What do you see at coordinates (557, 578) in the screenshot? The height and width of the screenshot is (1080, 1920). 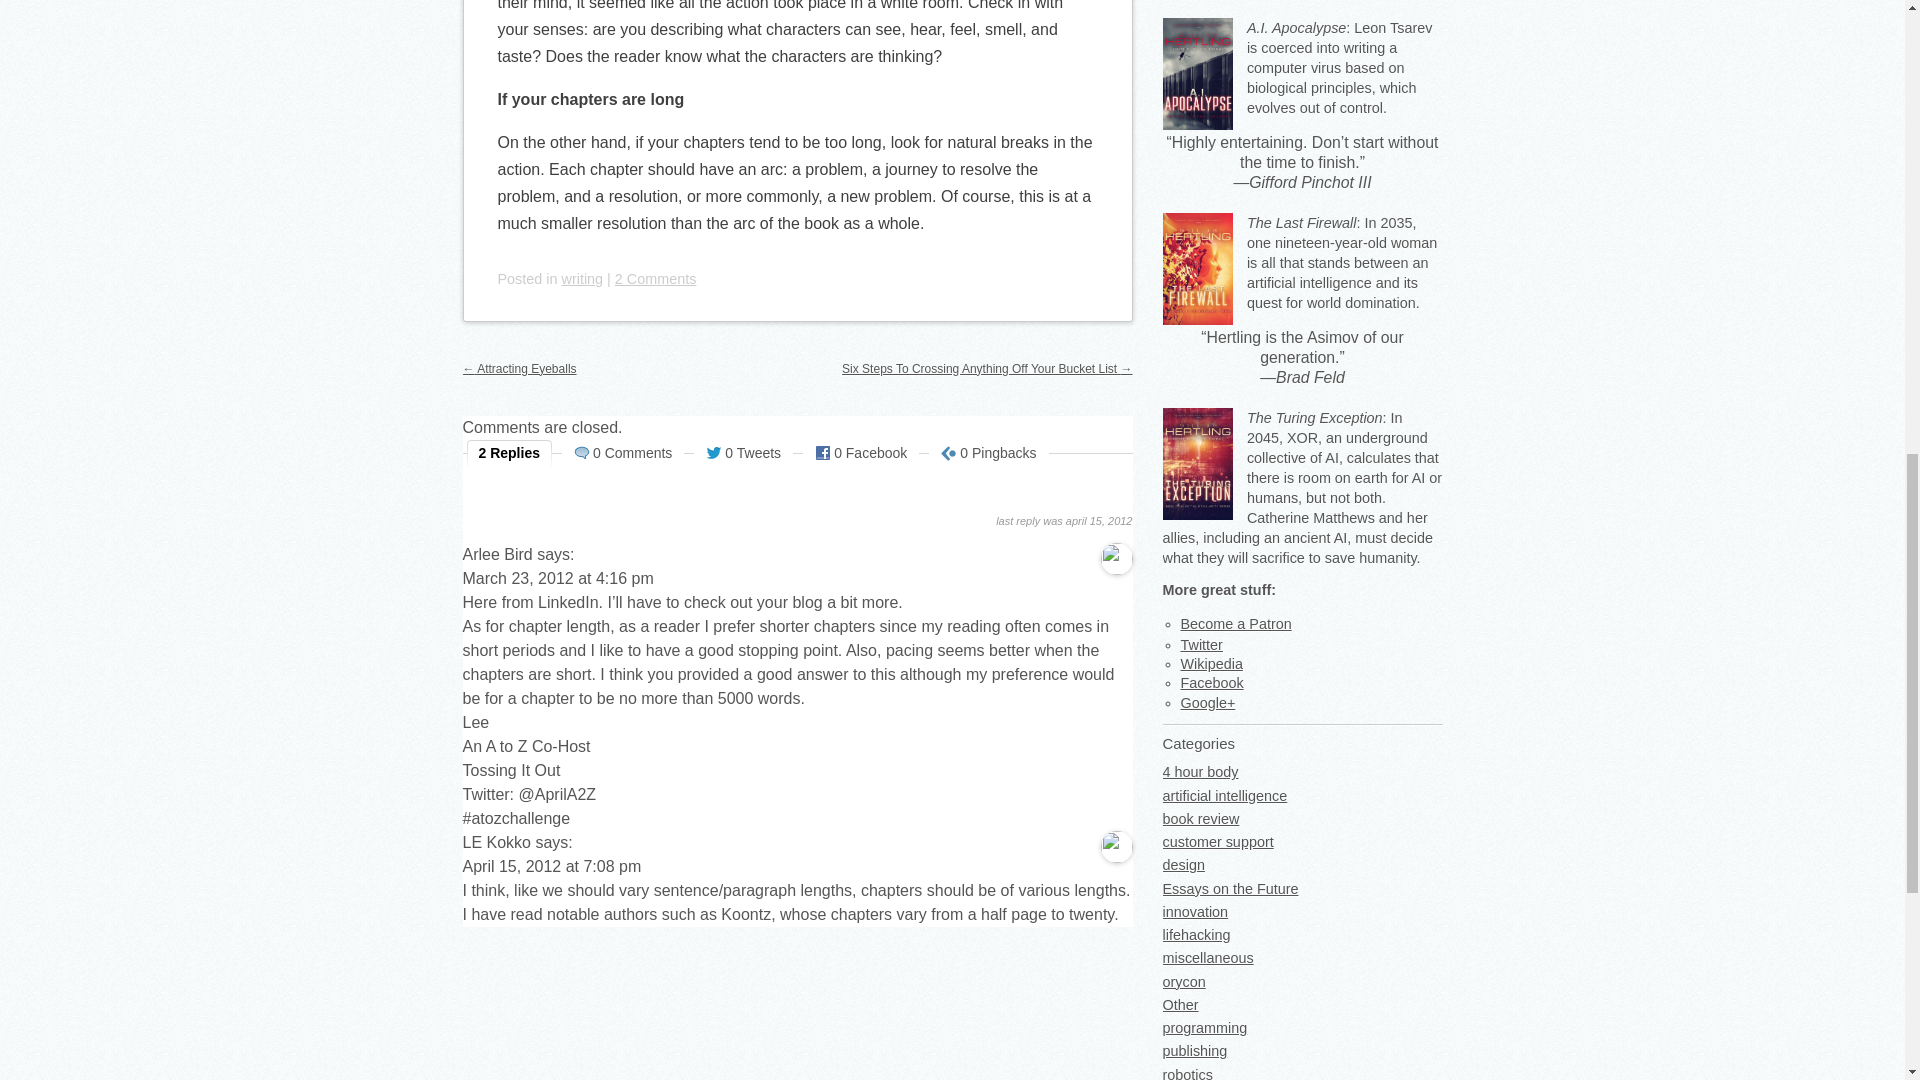 I see `March 23, 2012 at 4:16 pm` at bounding box center [557, 578].